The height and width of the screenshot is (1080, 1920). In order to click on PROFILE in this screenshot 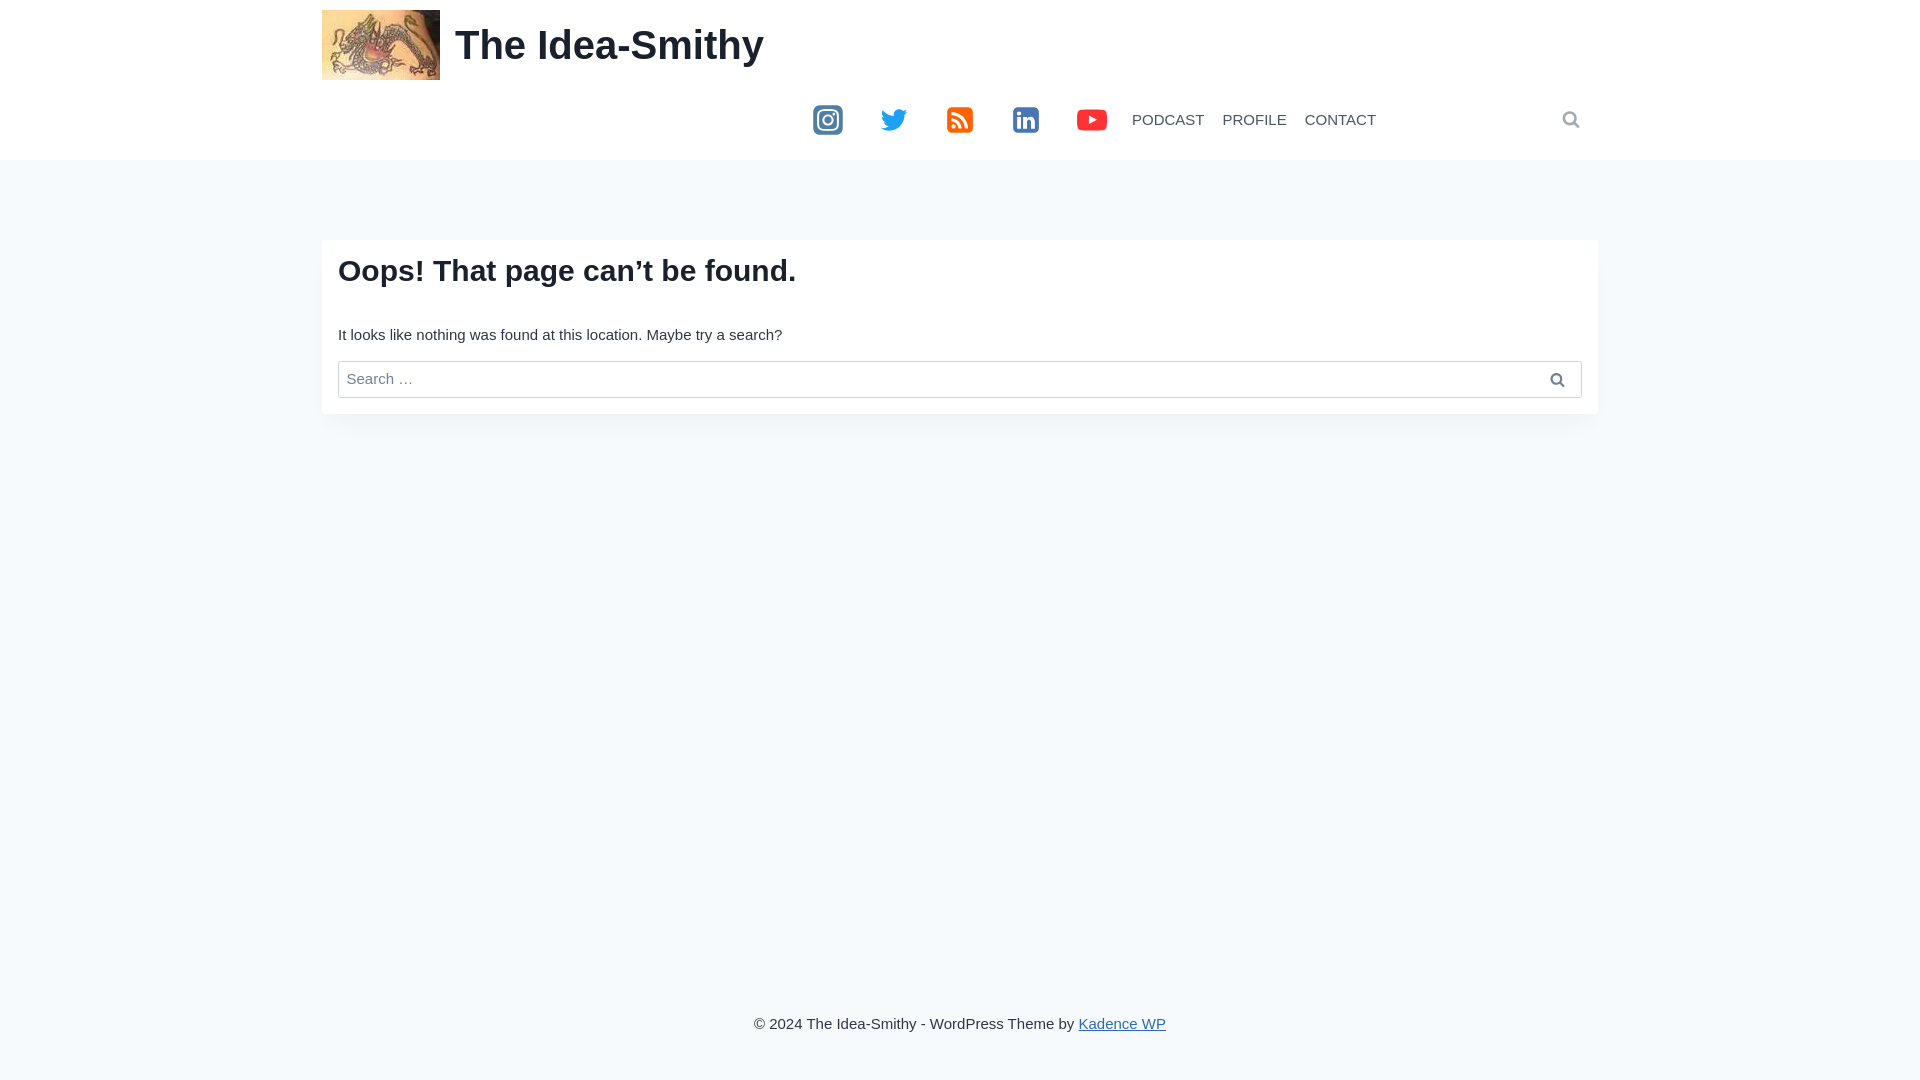, I will do `click(1254, 120)`.